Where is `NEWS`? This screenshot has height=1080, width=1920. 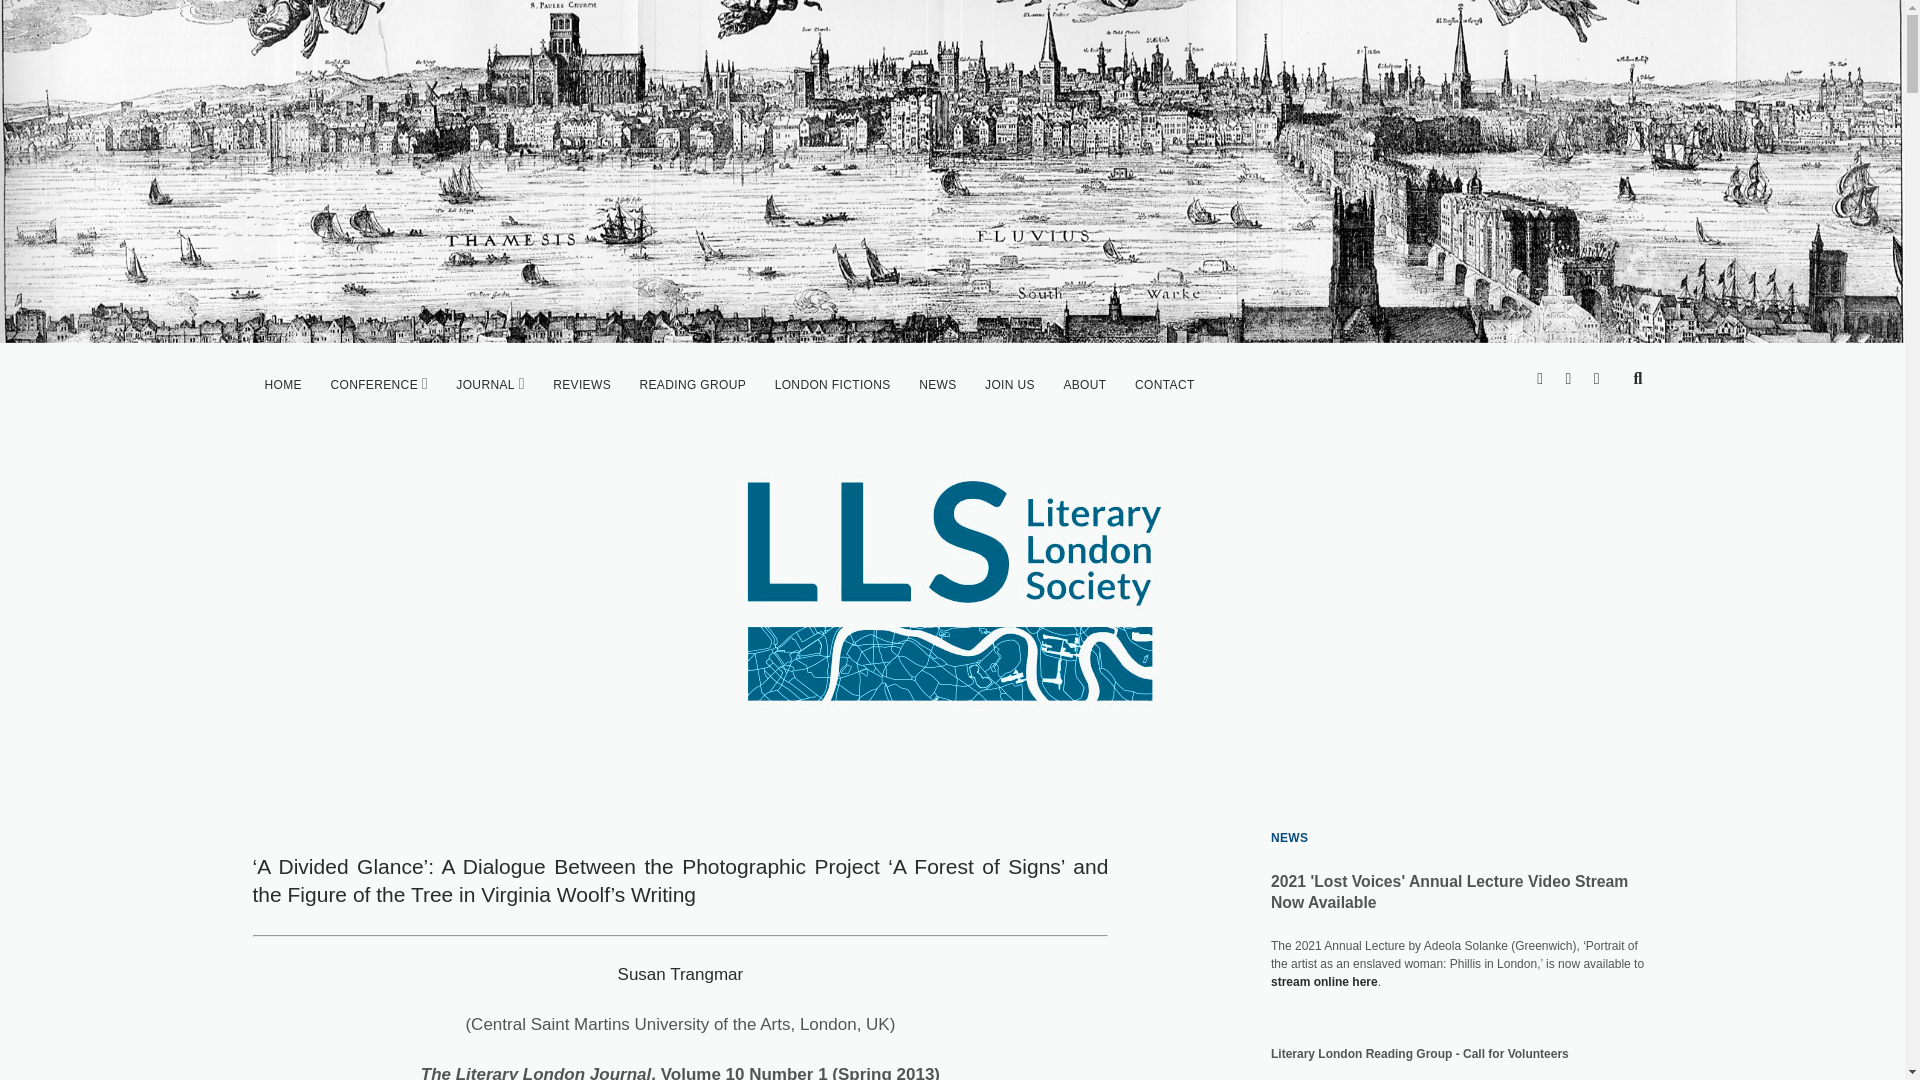 NEWS is located at coordinates (936, 384).